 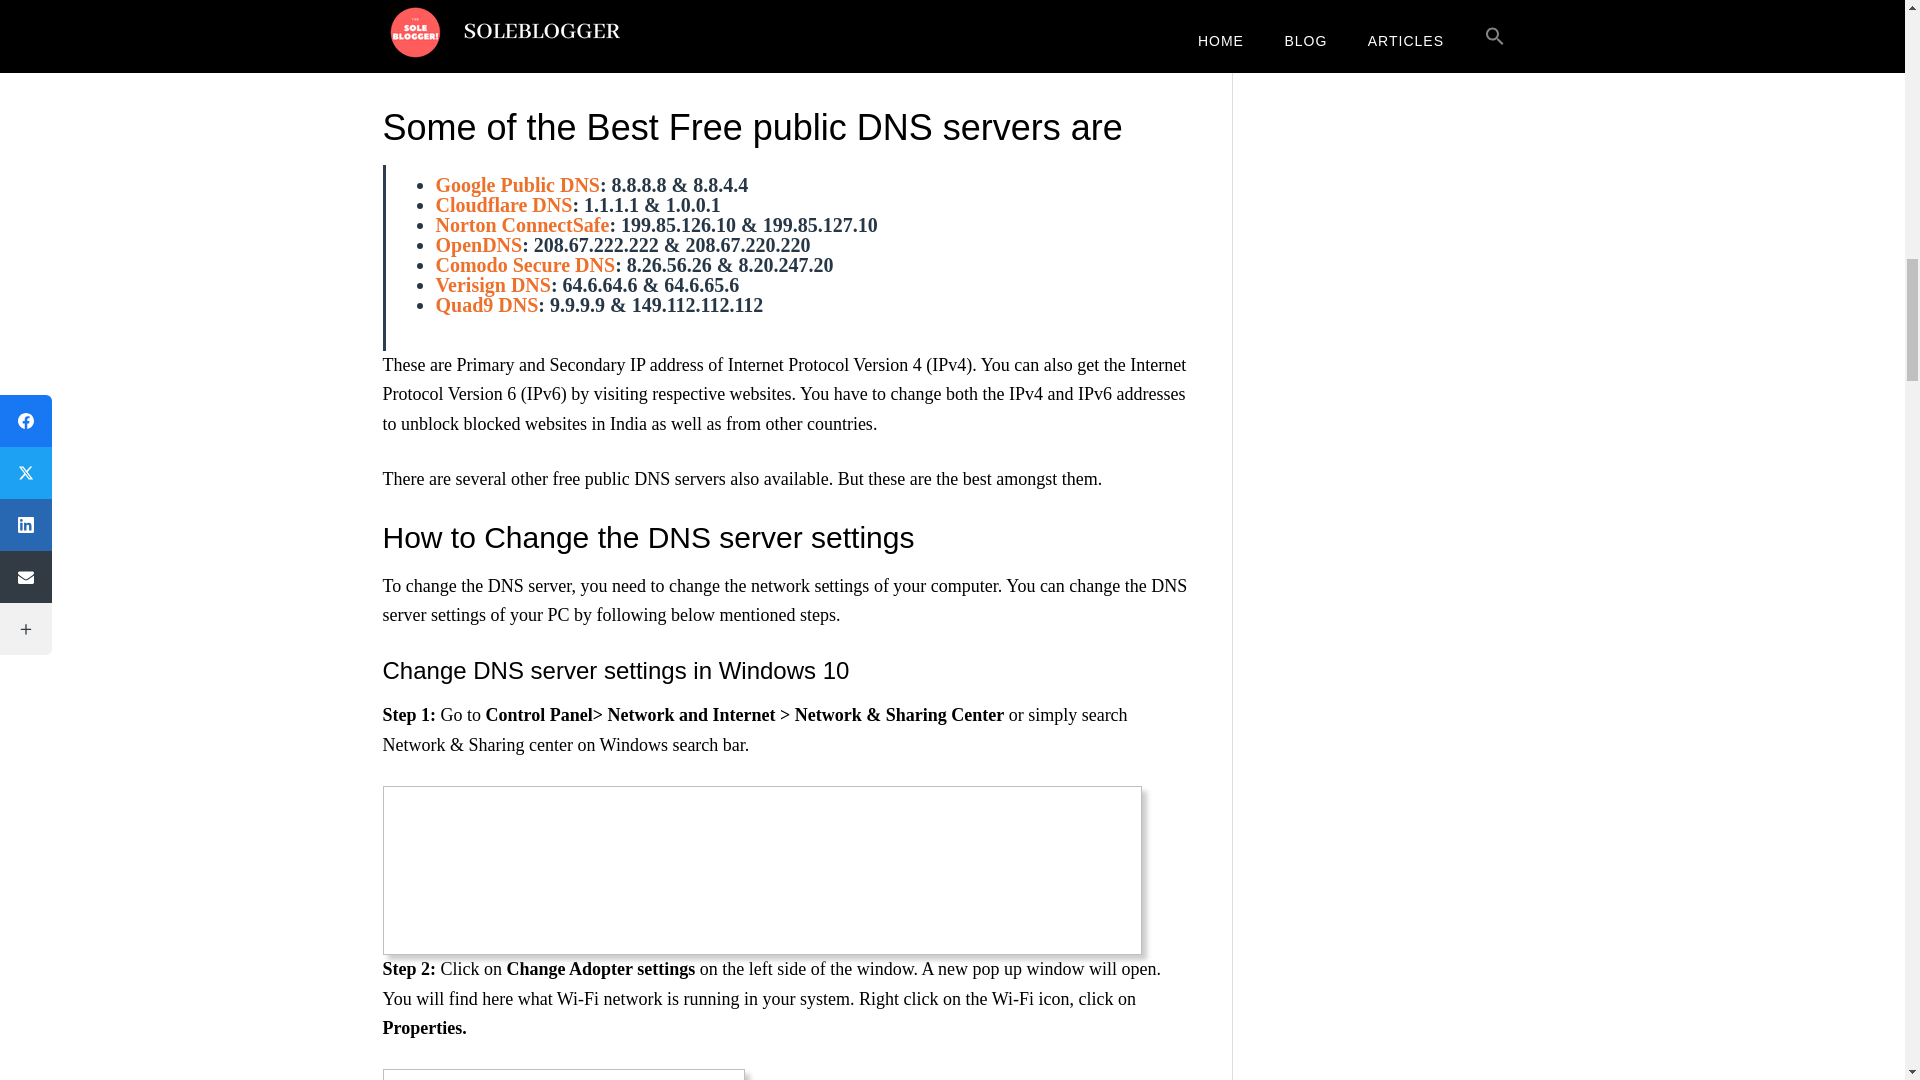 What do you see at coordinates (526, 264) in the screenshot?
I see `Comodo Secure DNS` at bounding box center [526, 264].